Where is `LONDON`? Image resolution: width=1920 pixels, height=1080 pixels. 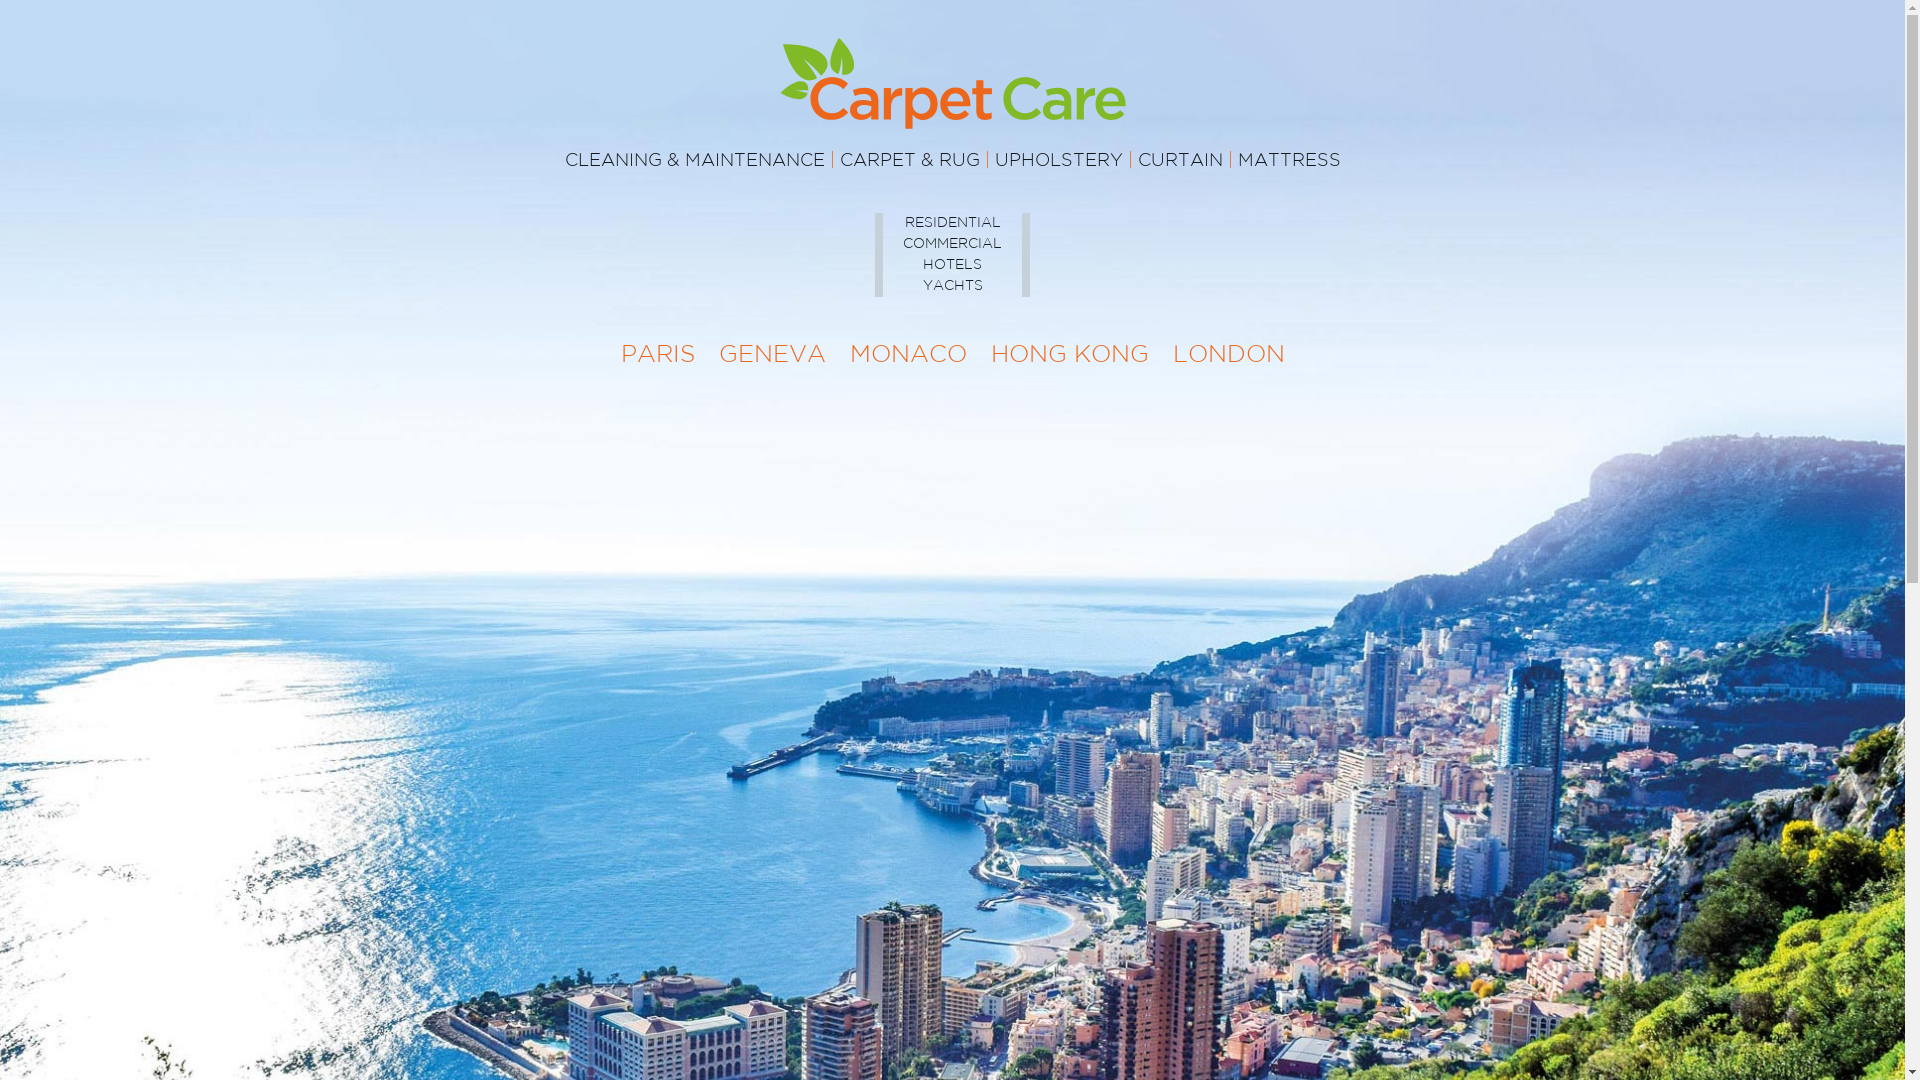 LONDON is located at coordinates (1228, 355).